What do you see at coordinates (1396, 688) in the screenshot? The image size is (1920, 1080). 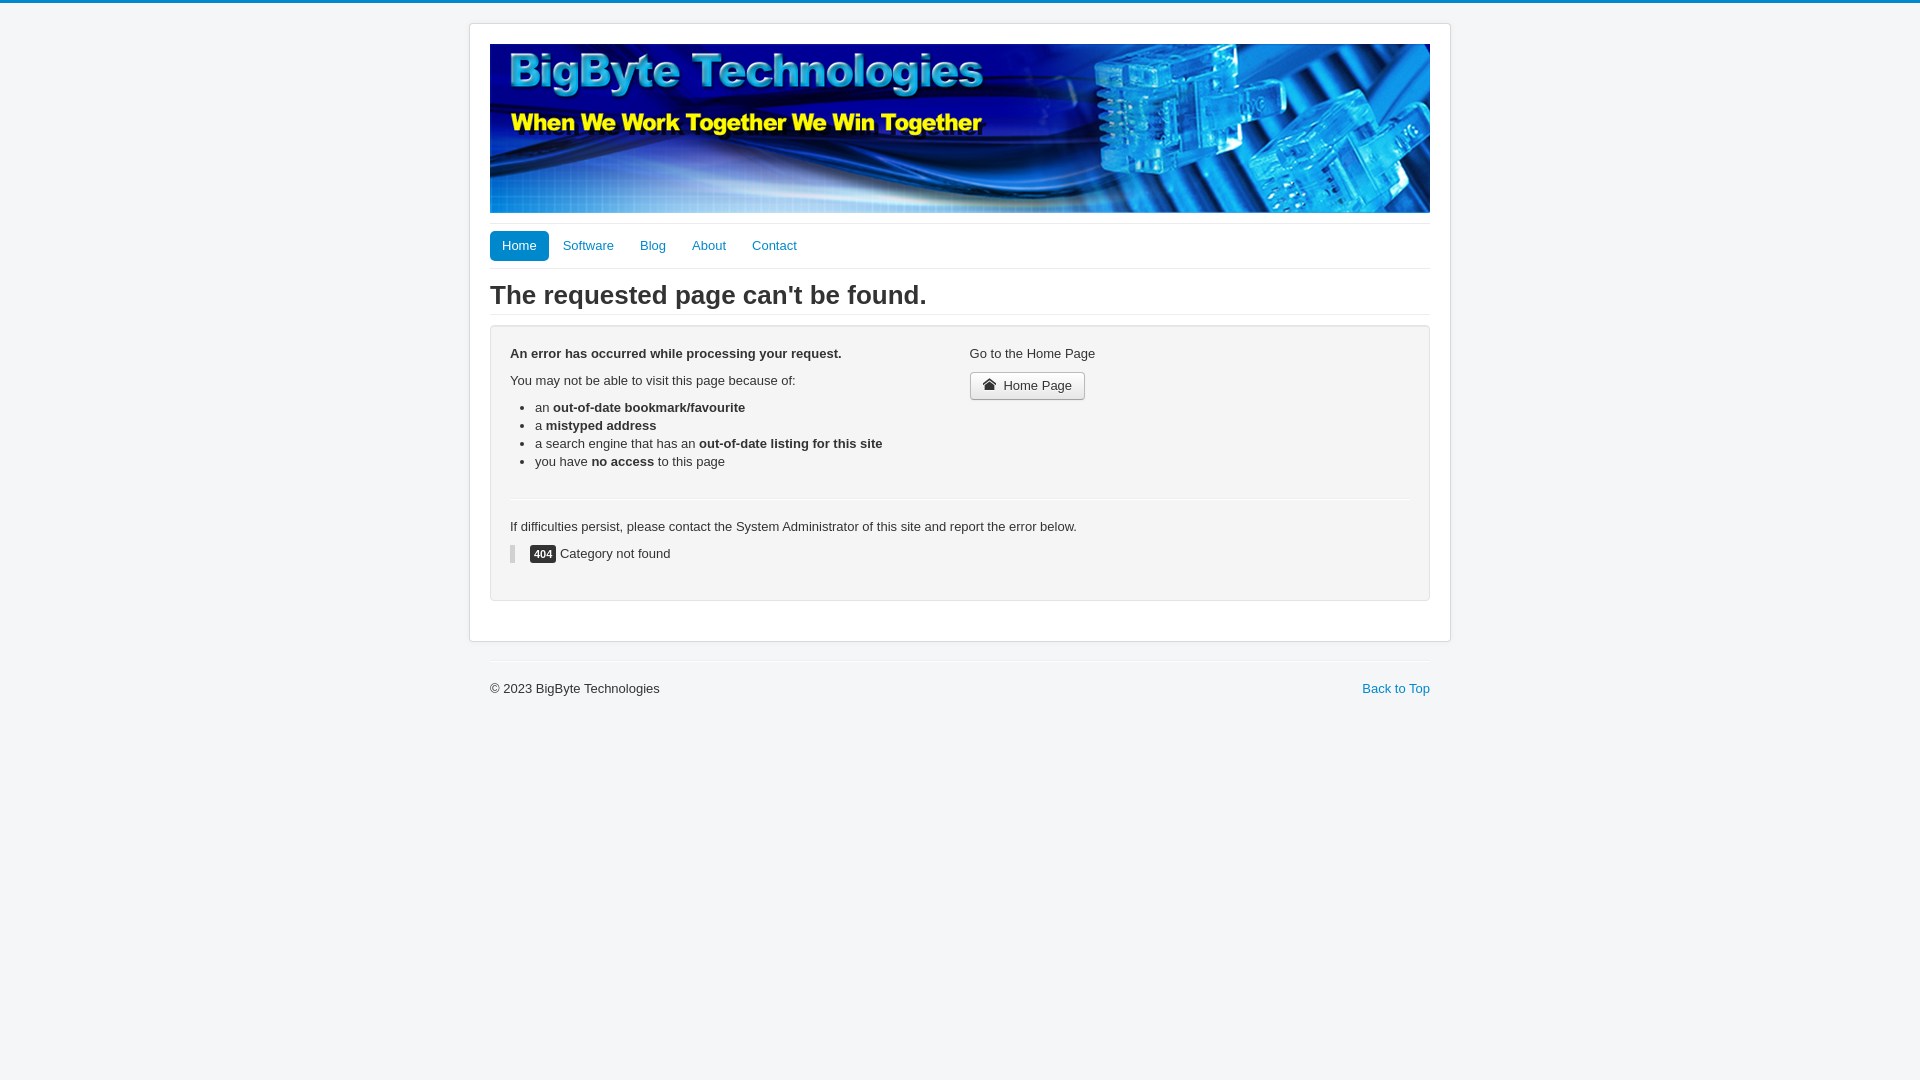 I see `Back to Top` at bounding box center [1396, 688].